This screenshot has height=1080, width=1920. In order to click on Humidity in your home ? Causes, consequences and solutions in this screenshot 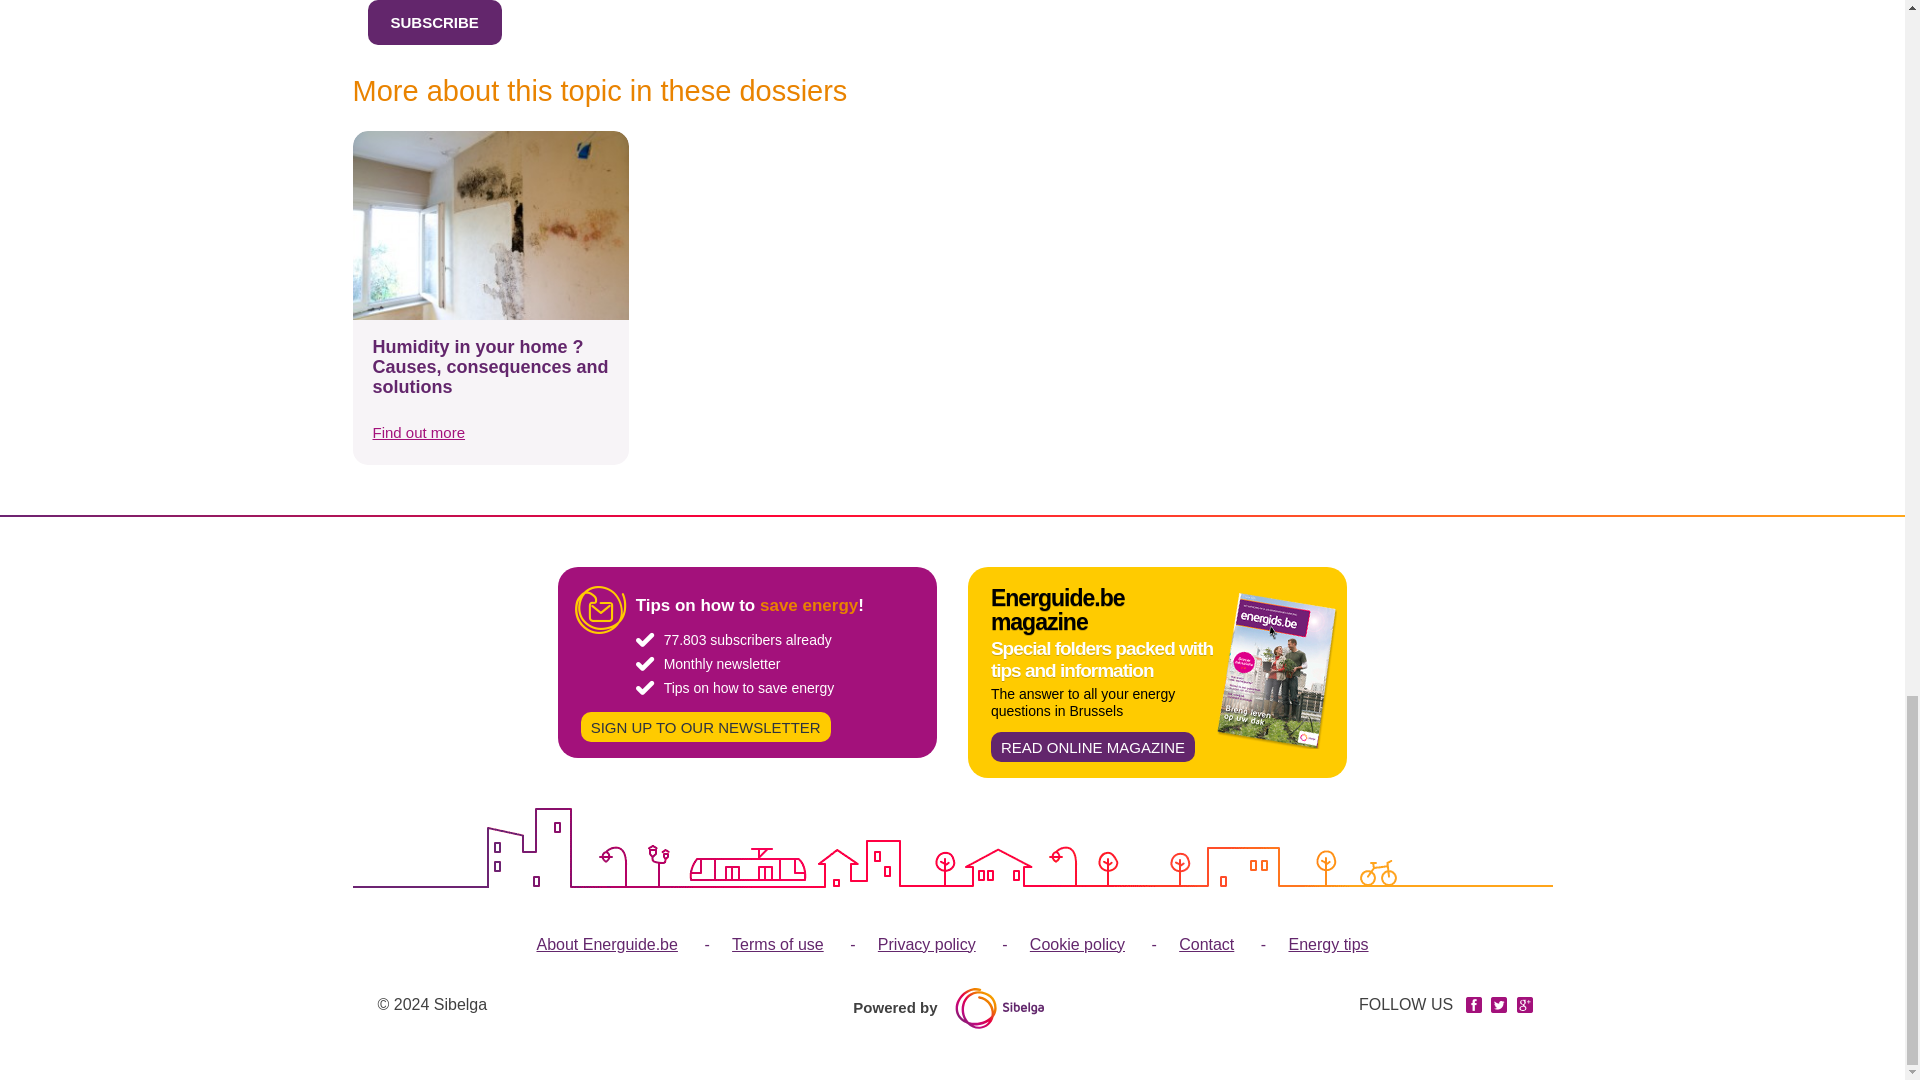, I will do `click(490, 366)`.